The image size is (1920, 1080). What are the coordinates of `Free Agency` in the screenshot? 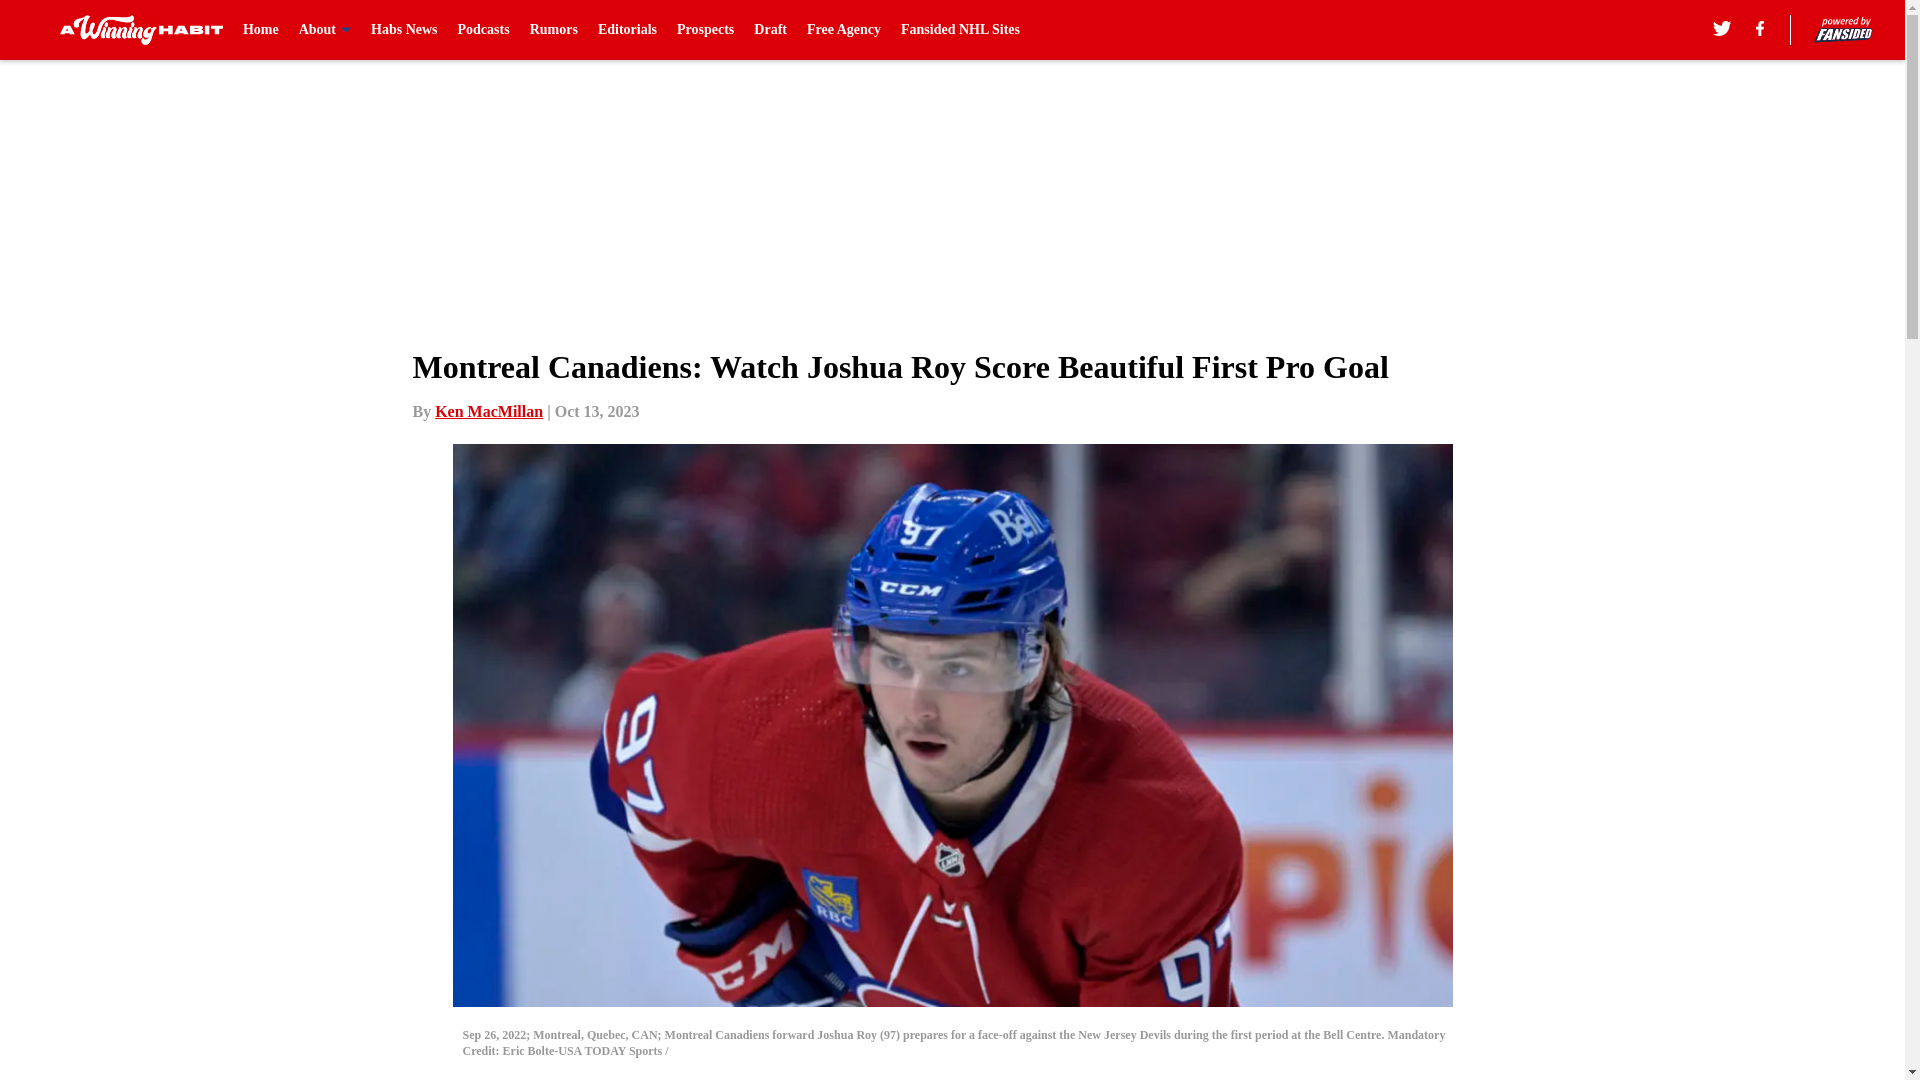 It's located at (844, 30).